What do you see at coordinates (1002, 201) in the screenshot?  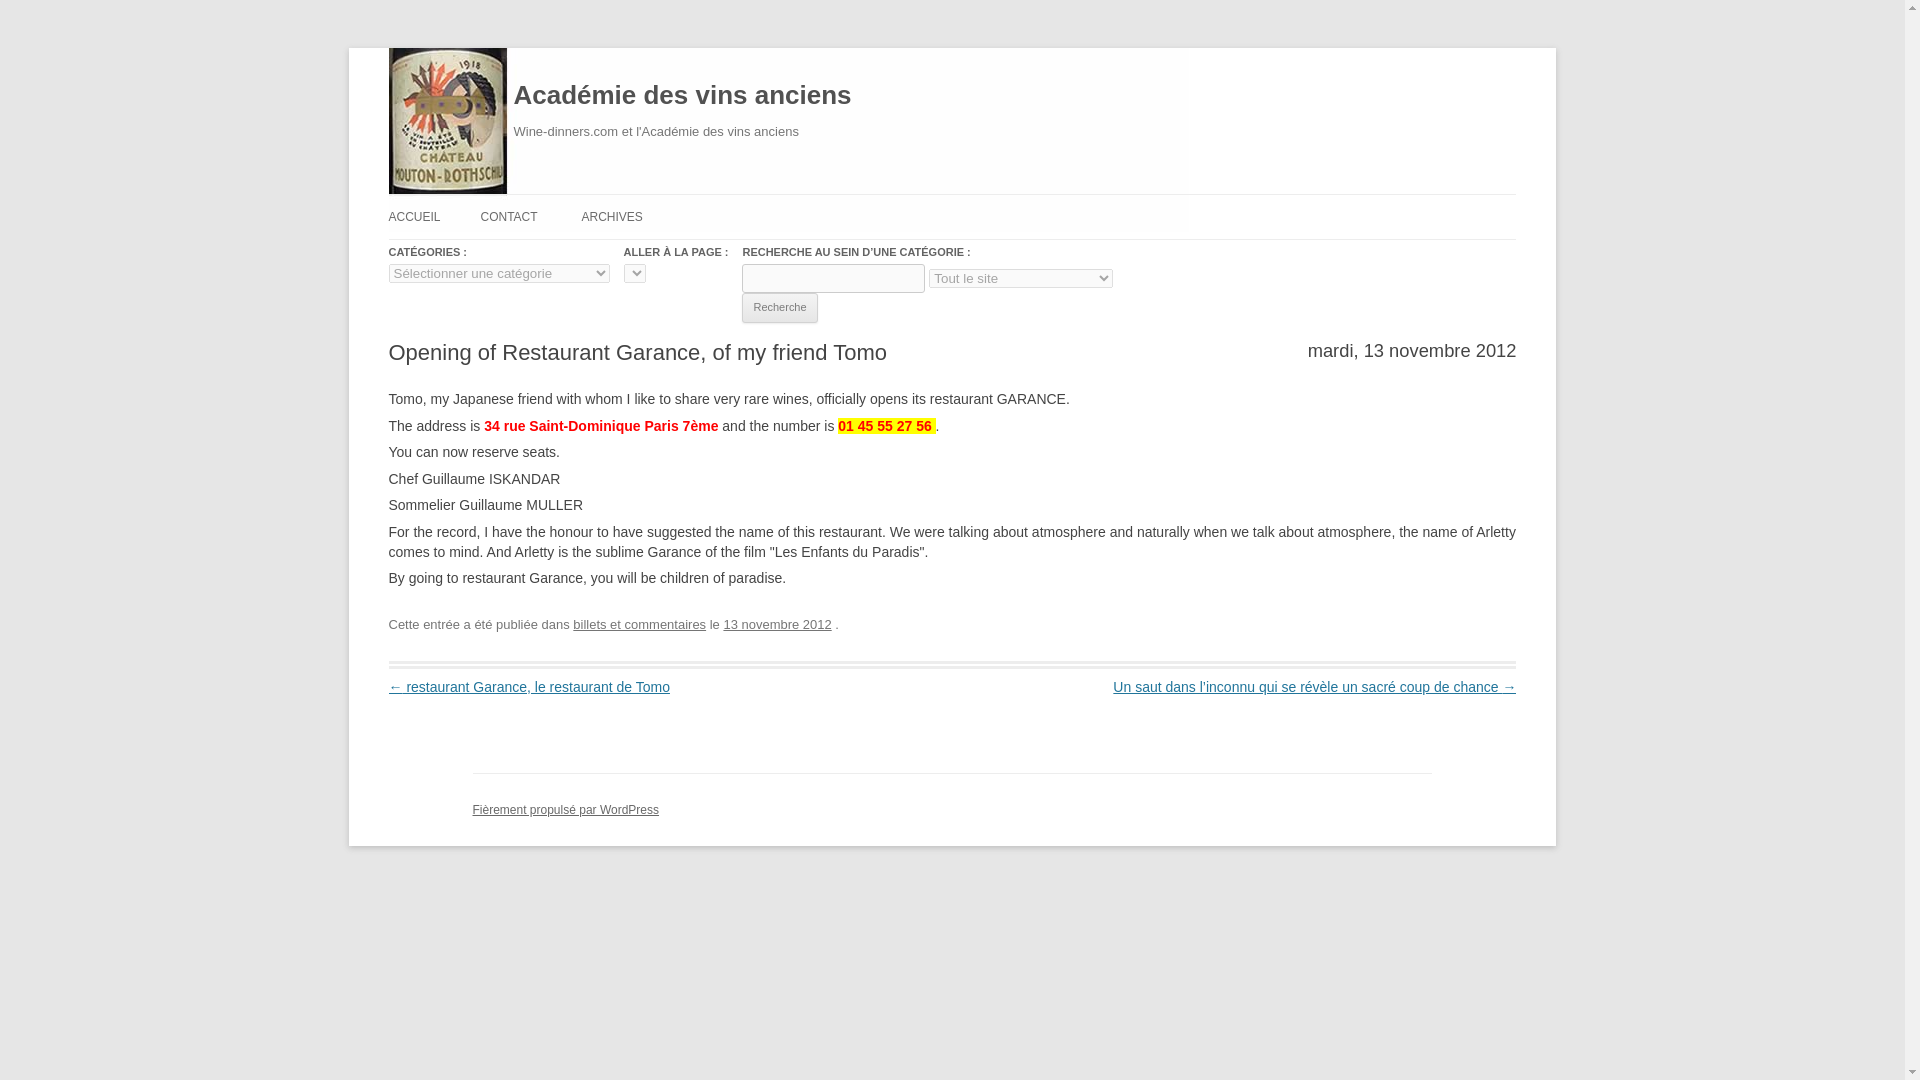 I see `Aller au contenu` at bounding box center [1002, 201].